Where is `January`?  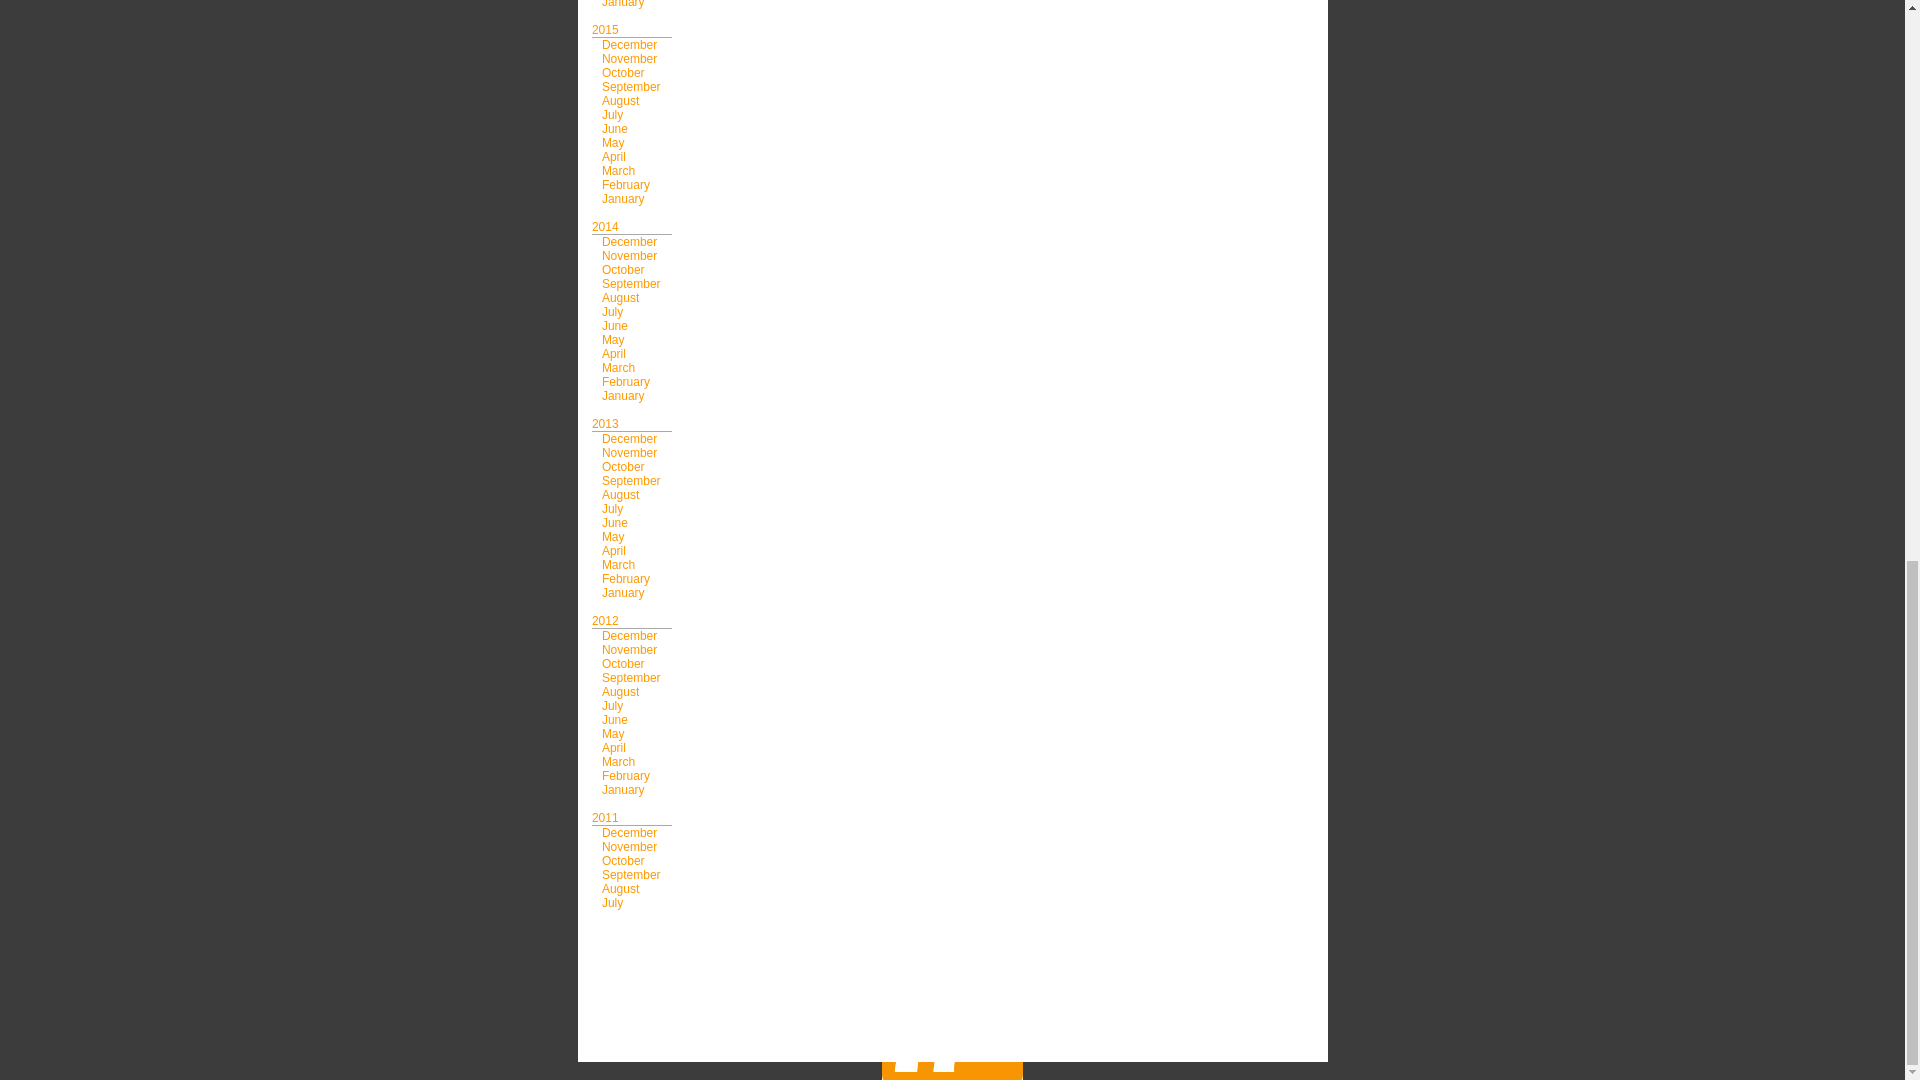 January is located at coordinates (624, 4).